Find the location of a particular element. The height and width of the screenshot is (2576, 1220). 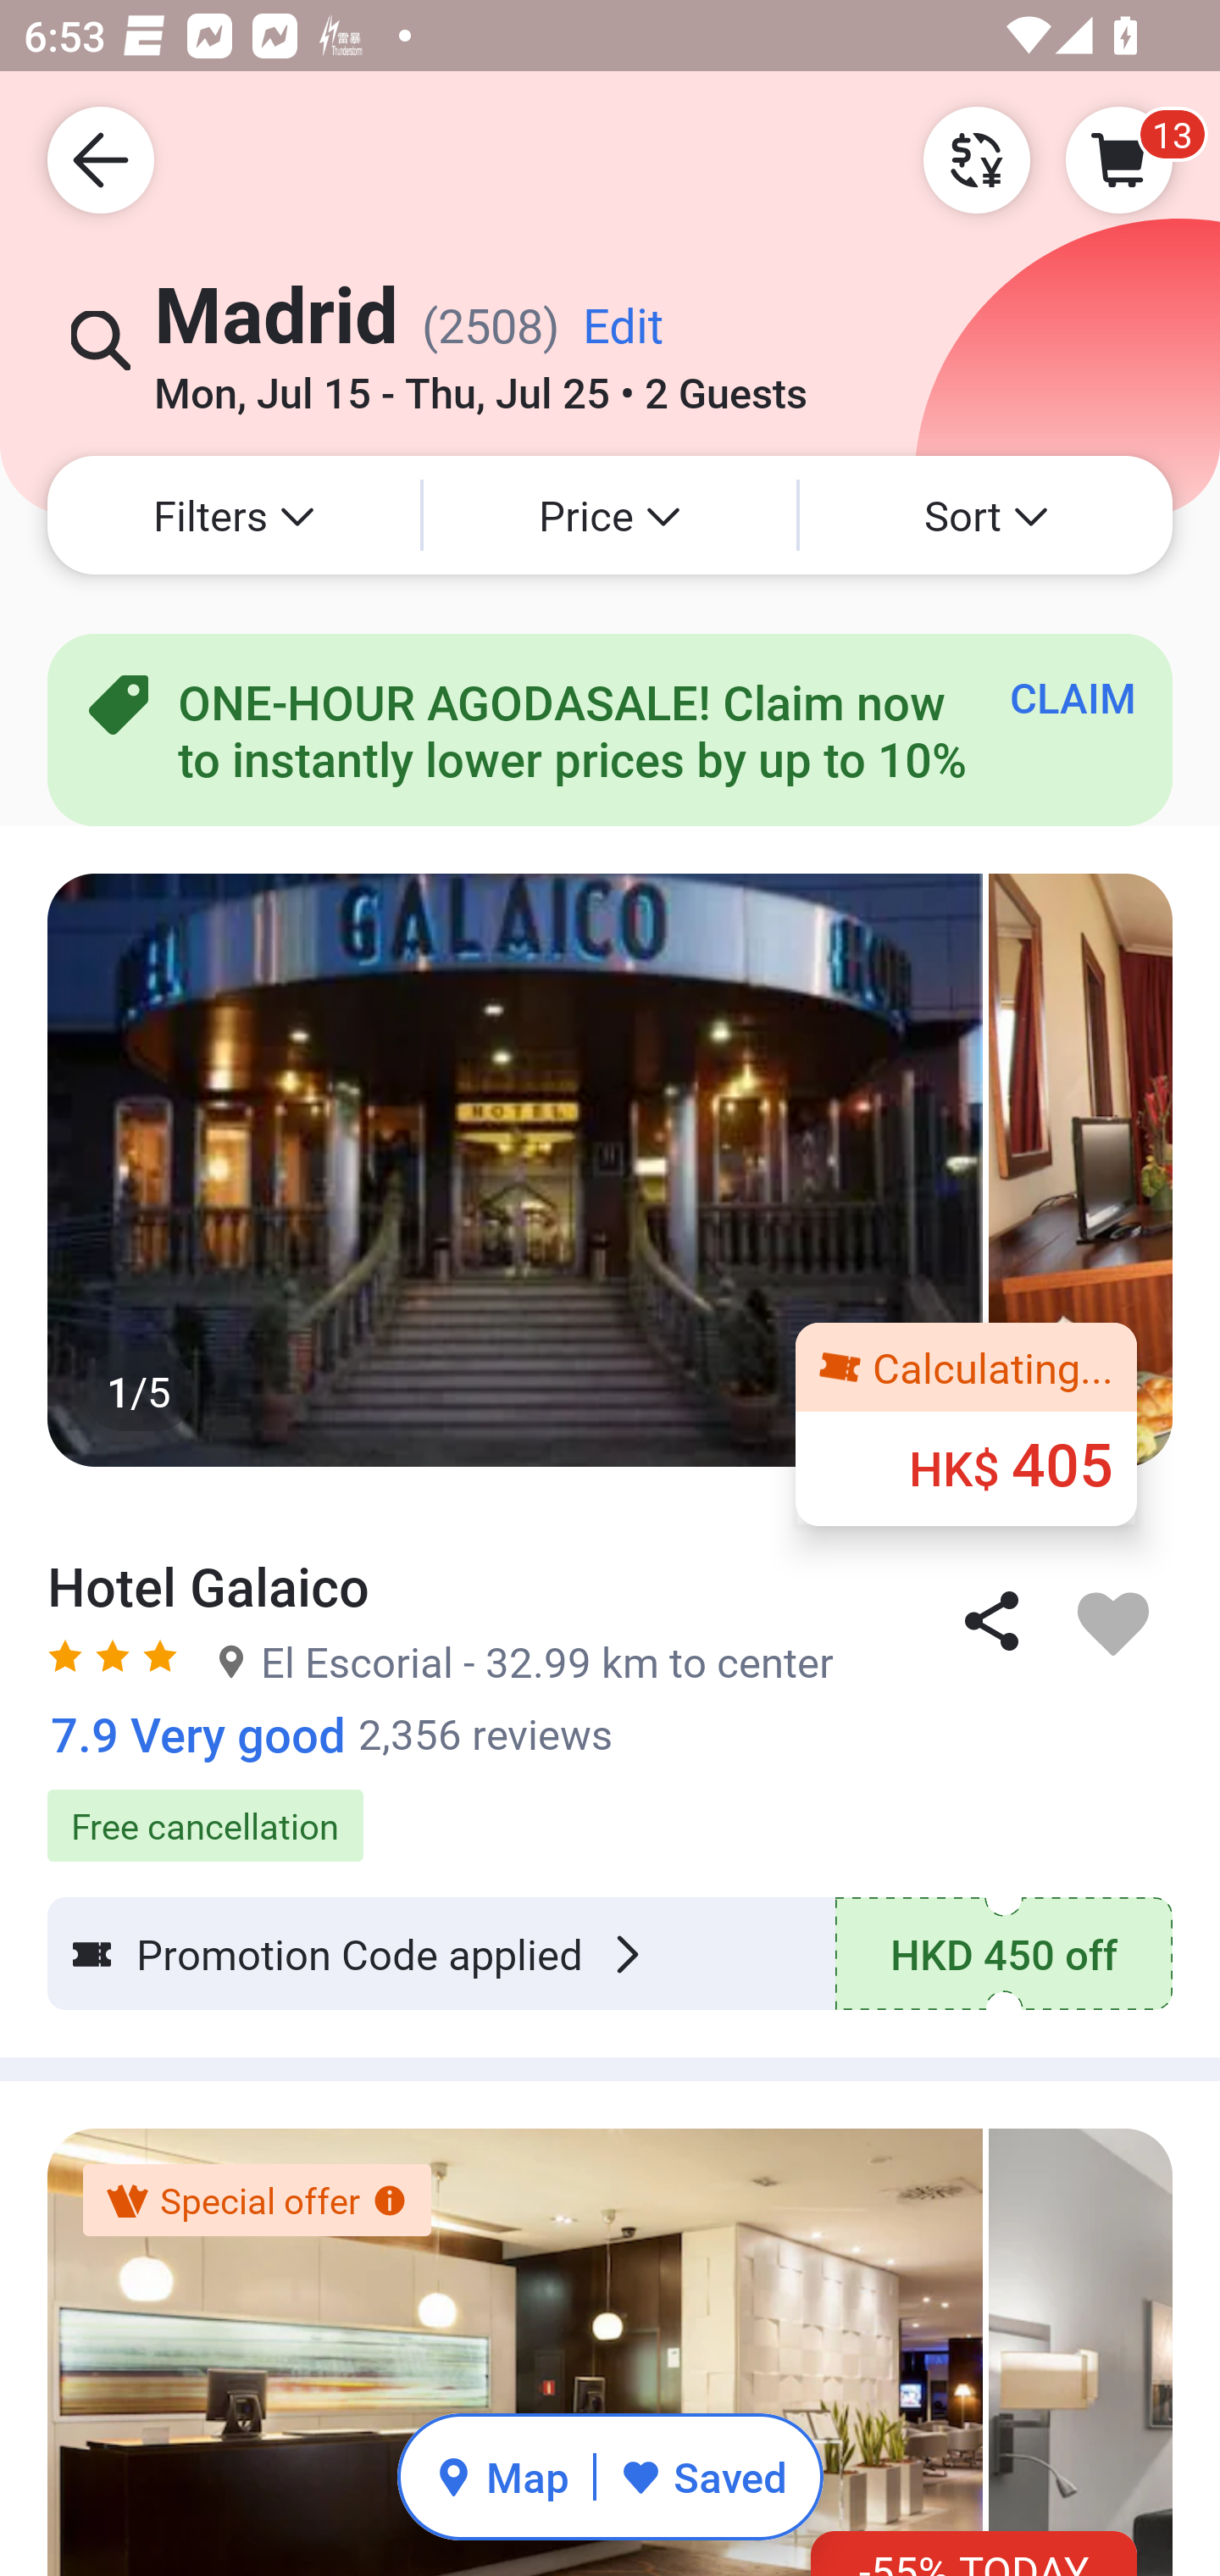

Map is located at coordinates (502, 2476).